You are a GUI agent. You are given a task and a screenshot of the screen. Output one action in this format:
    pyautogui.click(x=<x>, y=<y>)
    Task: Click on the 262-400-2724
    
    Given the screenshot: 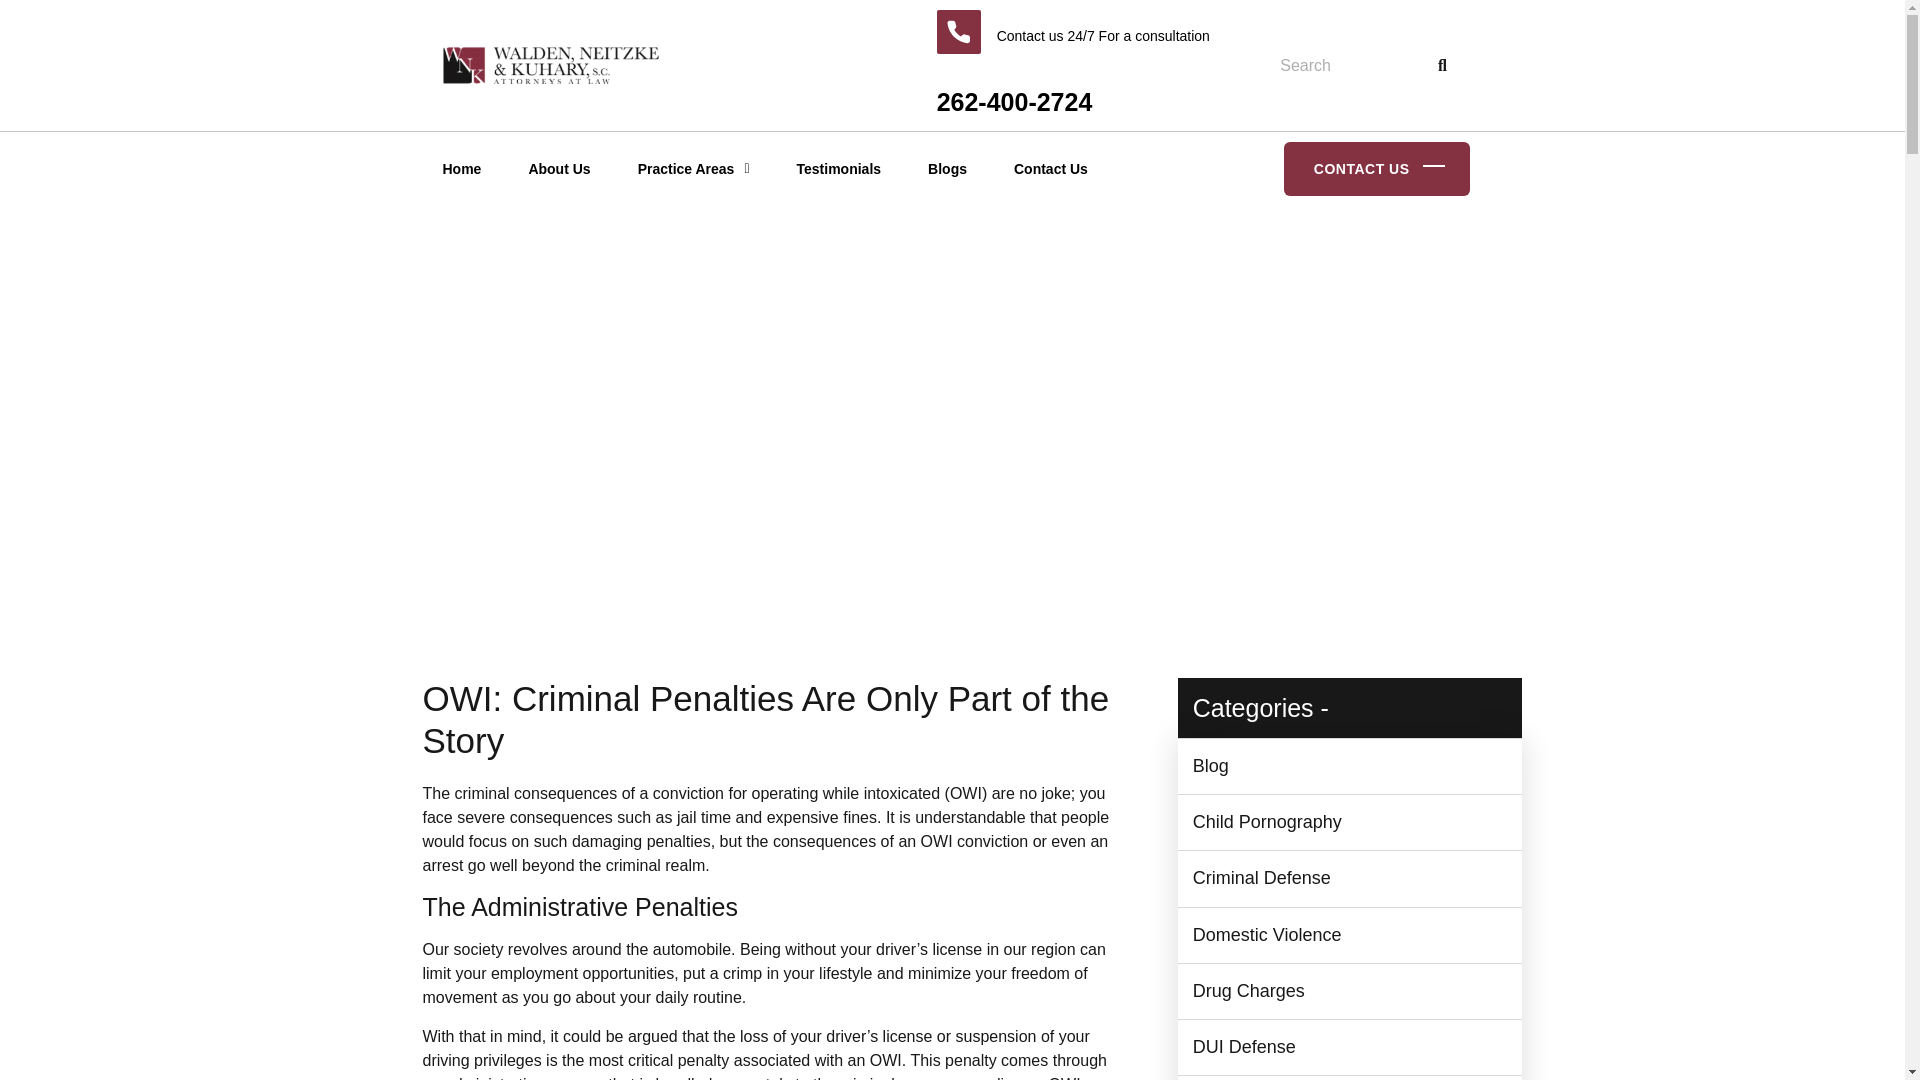 What is the action you would take?
    pyautogui.click(x=1014, y=101)
    